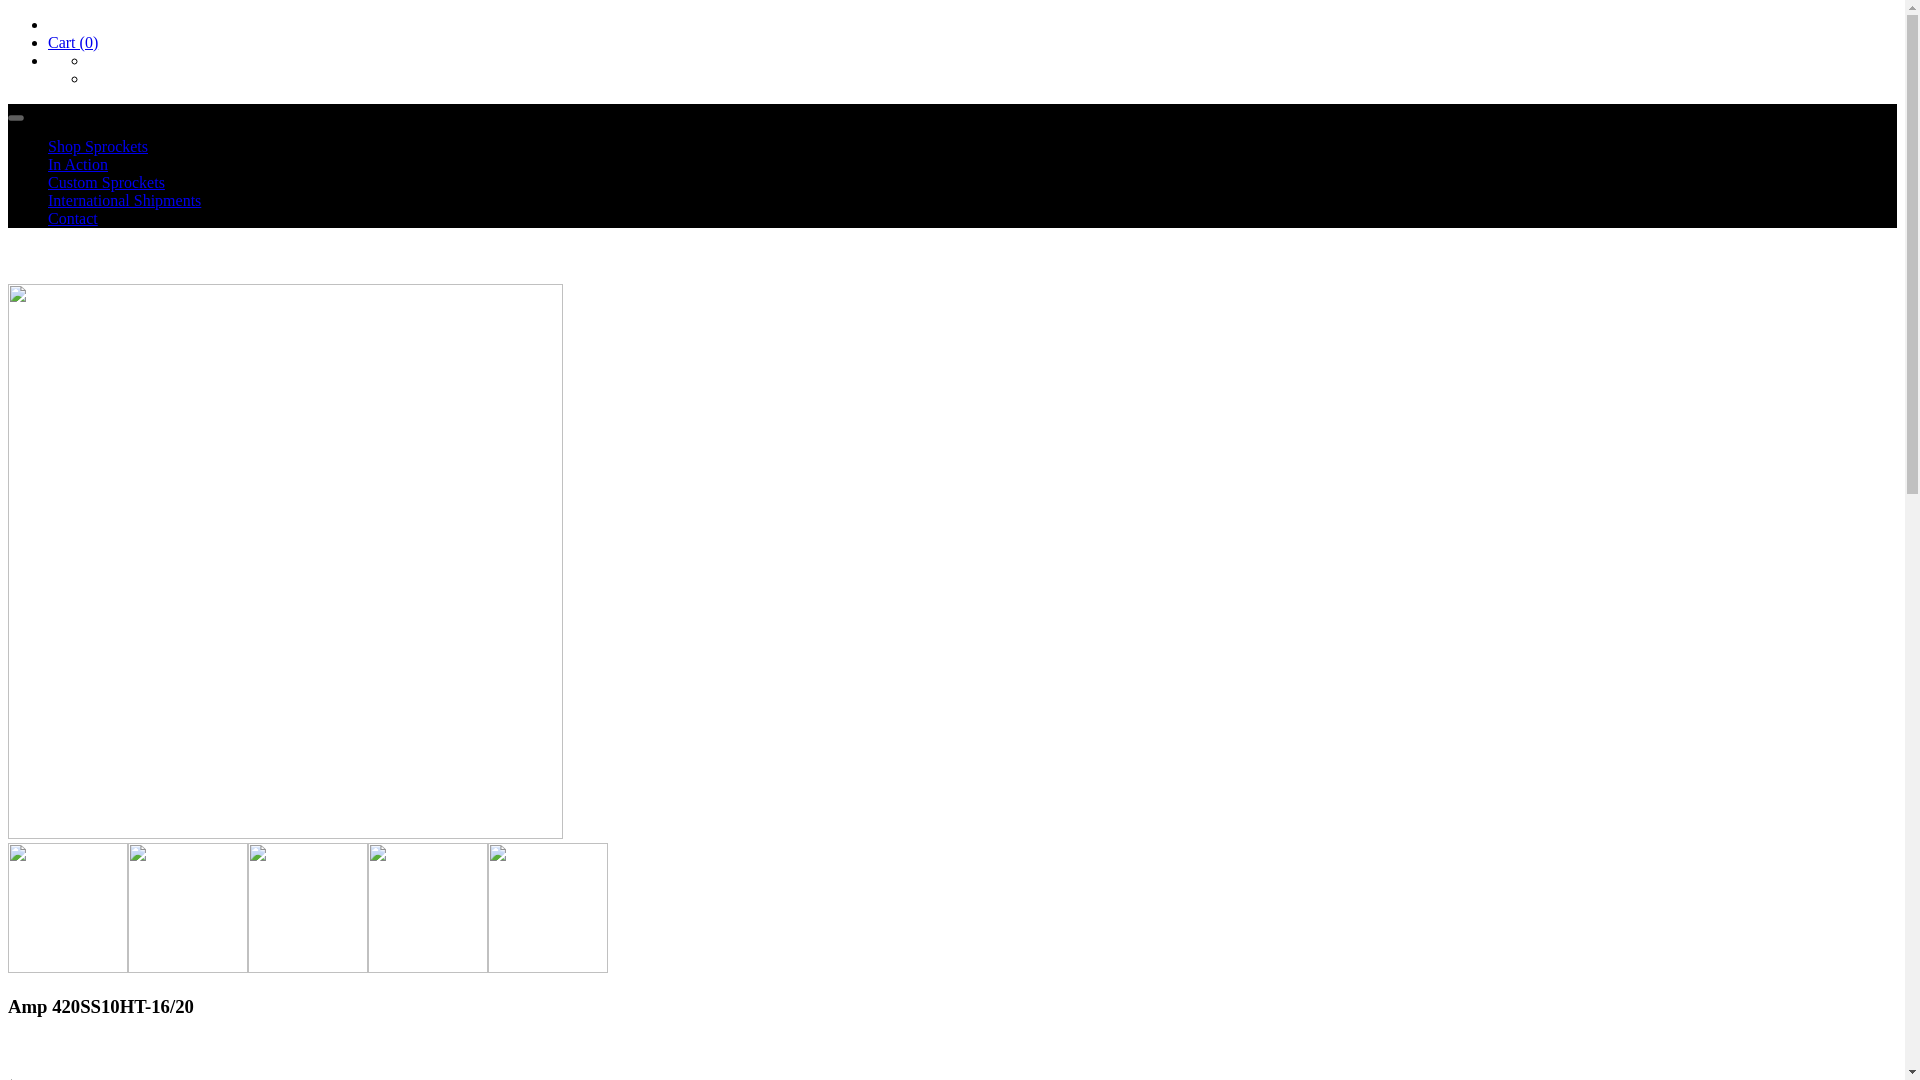 The image size is (1920, 1080). Describe the element at coordinates (72, 218) in the screenshot. I see `Contact` at that location.